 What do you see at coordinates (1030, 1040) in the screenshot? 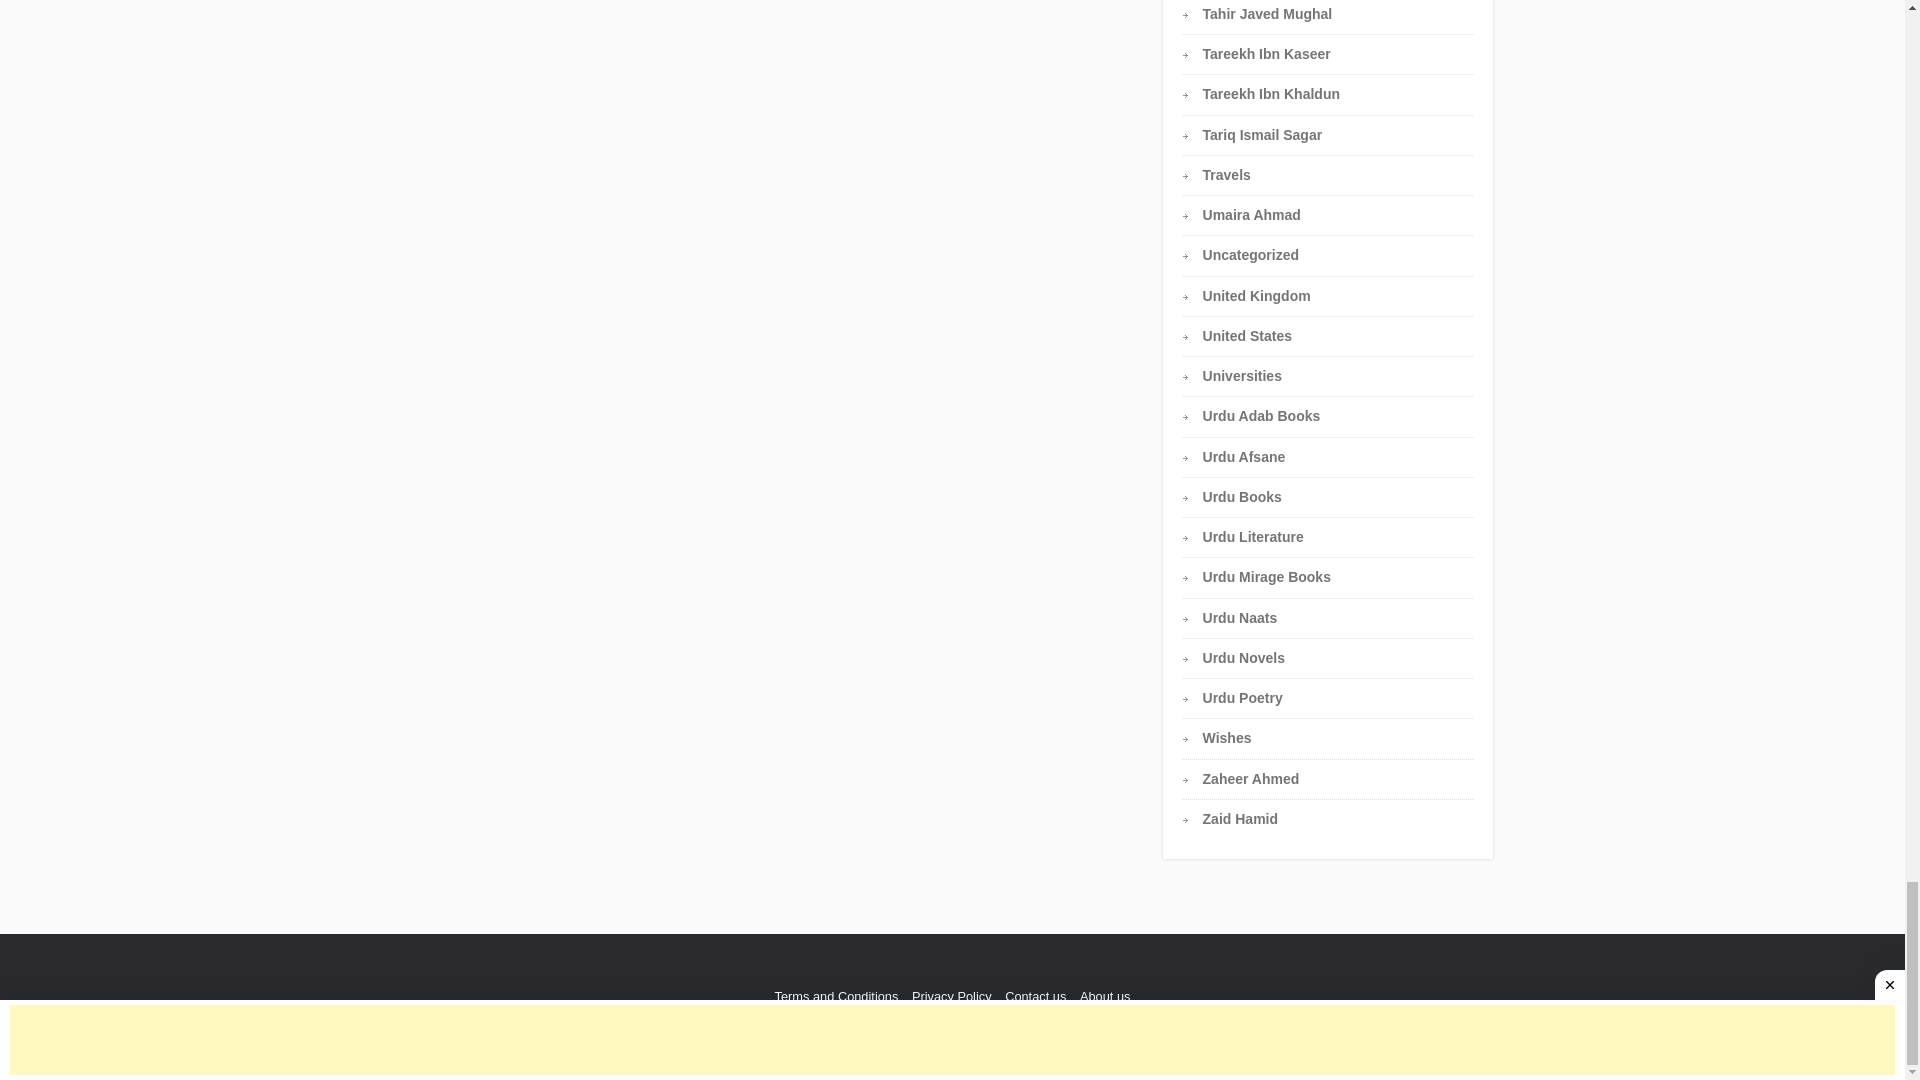
I see `DMCA.com Protection Status` at bounding box center [1030, 1040].